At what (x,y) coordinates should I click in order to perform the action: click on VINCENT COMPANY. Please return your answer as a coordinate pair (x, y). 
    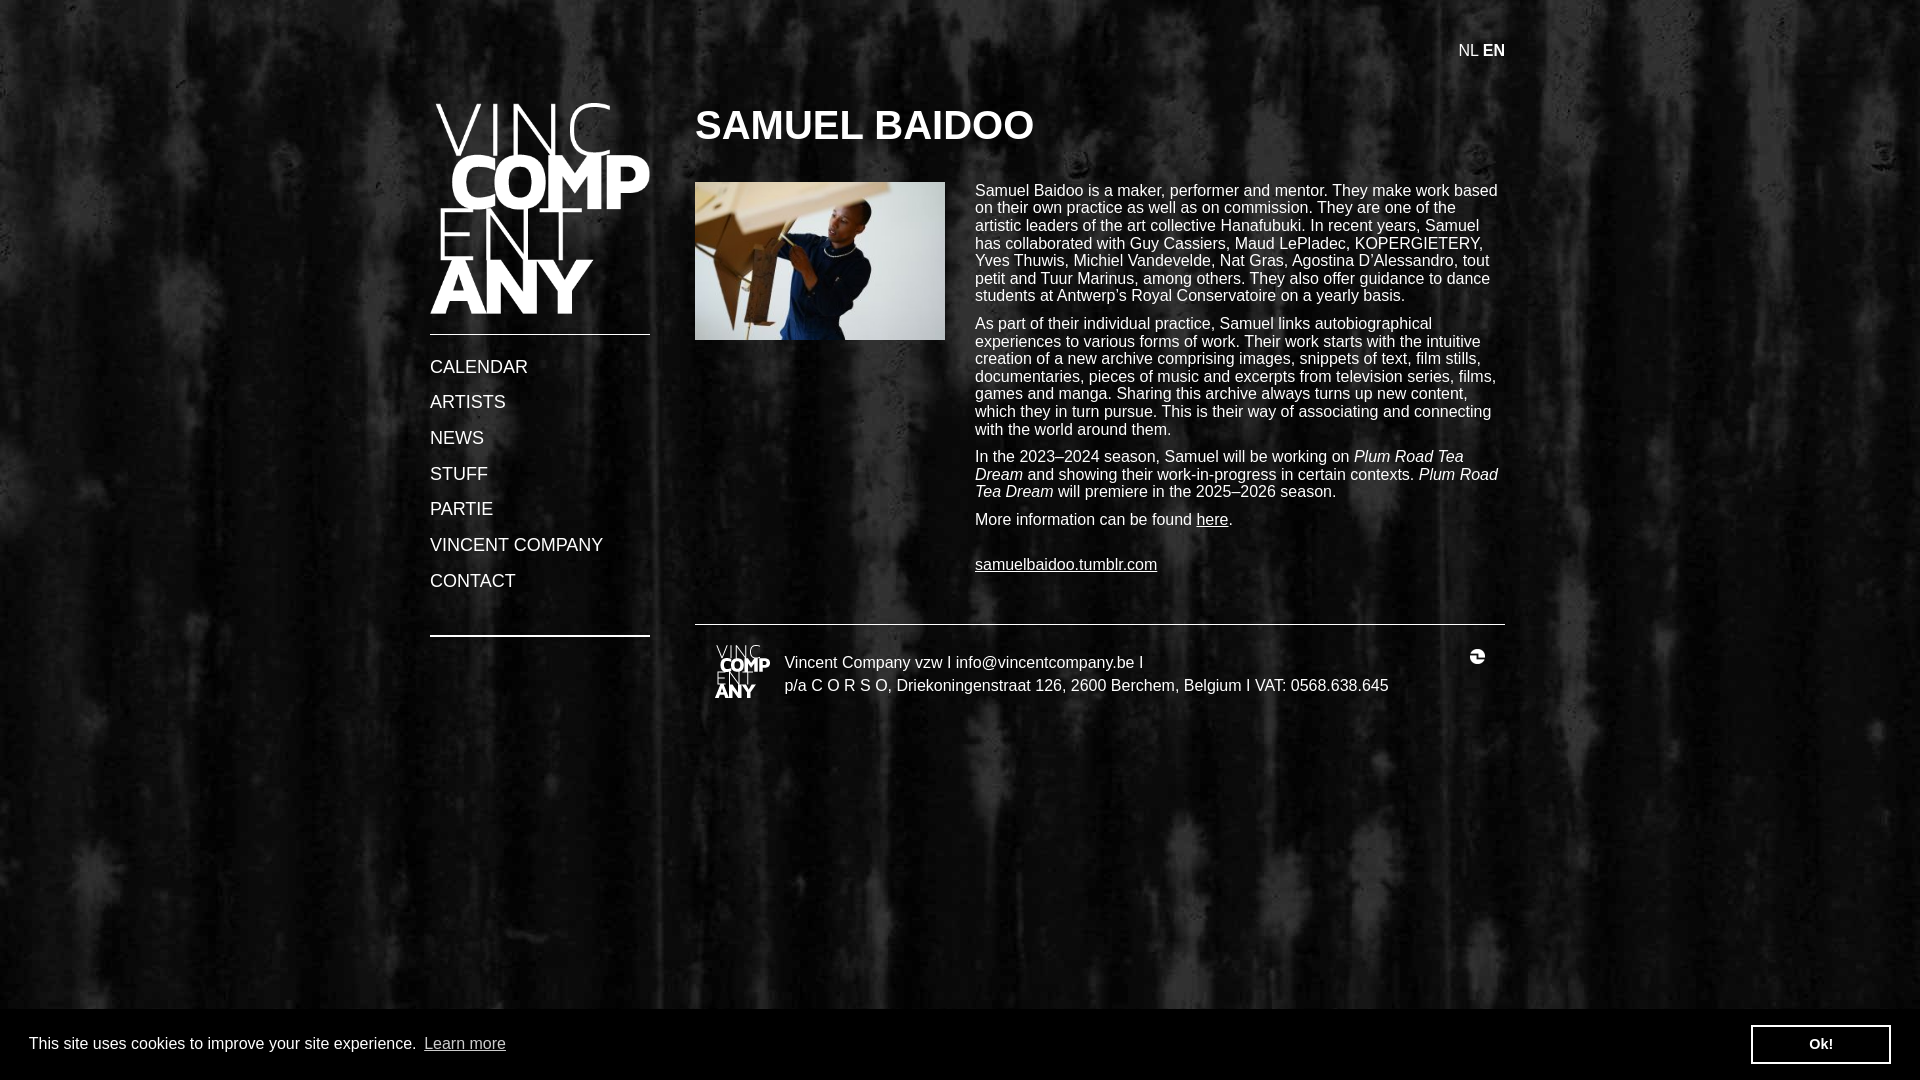
    Looking at the image, I should click on (516, 544).